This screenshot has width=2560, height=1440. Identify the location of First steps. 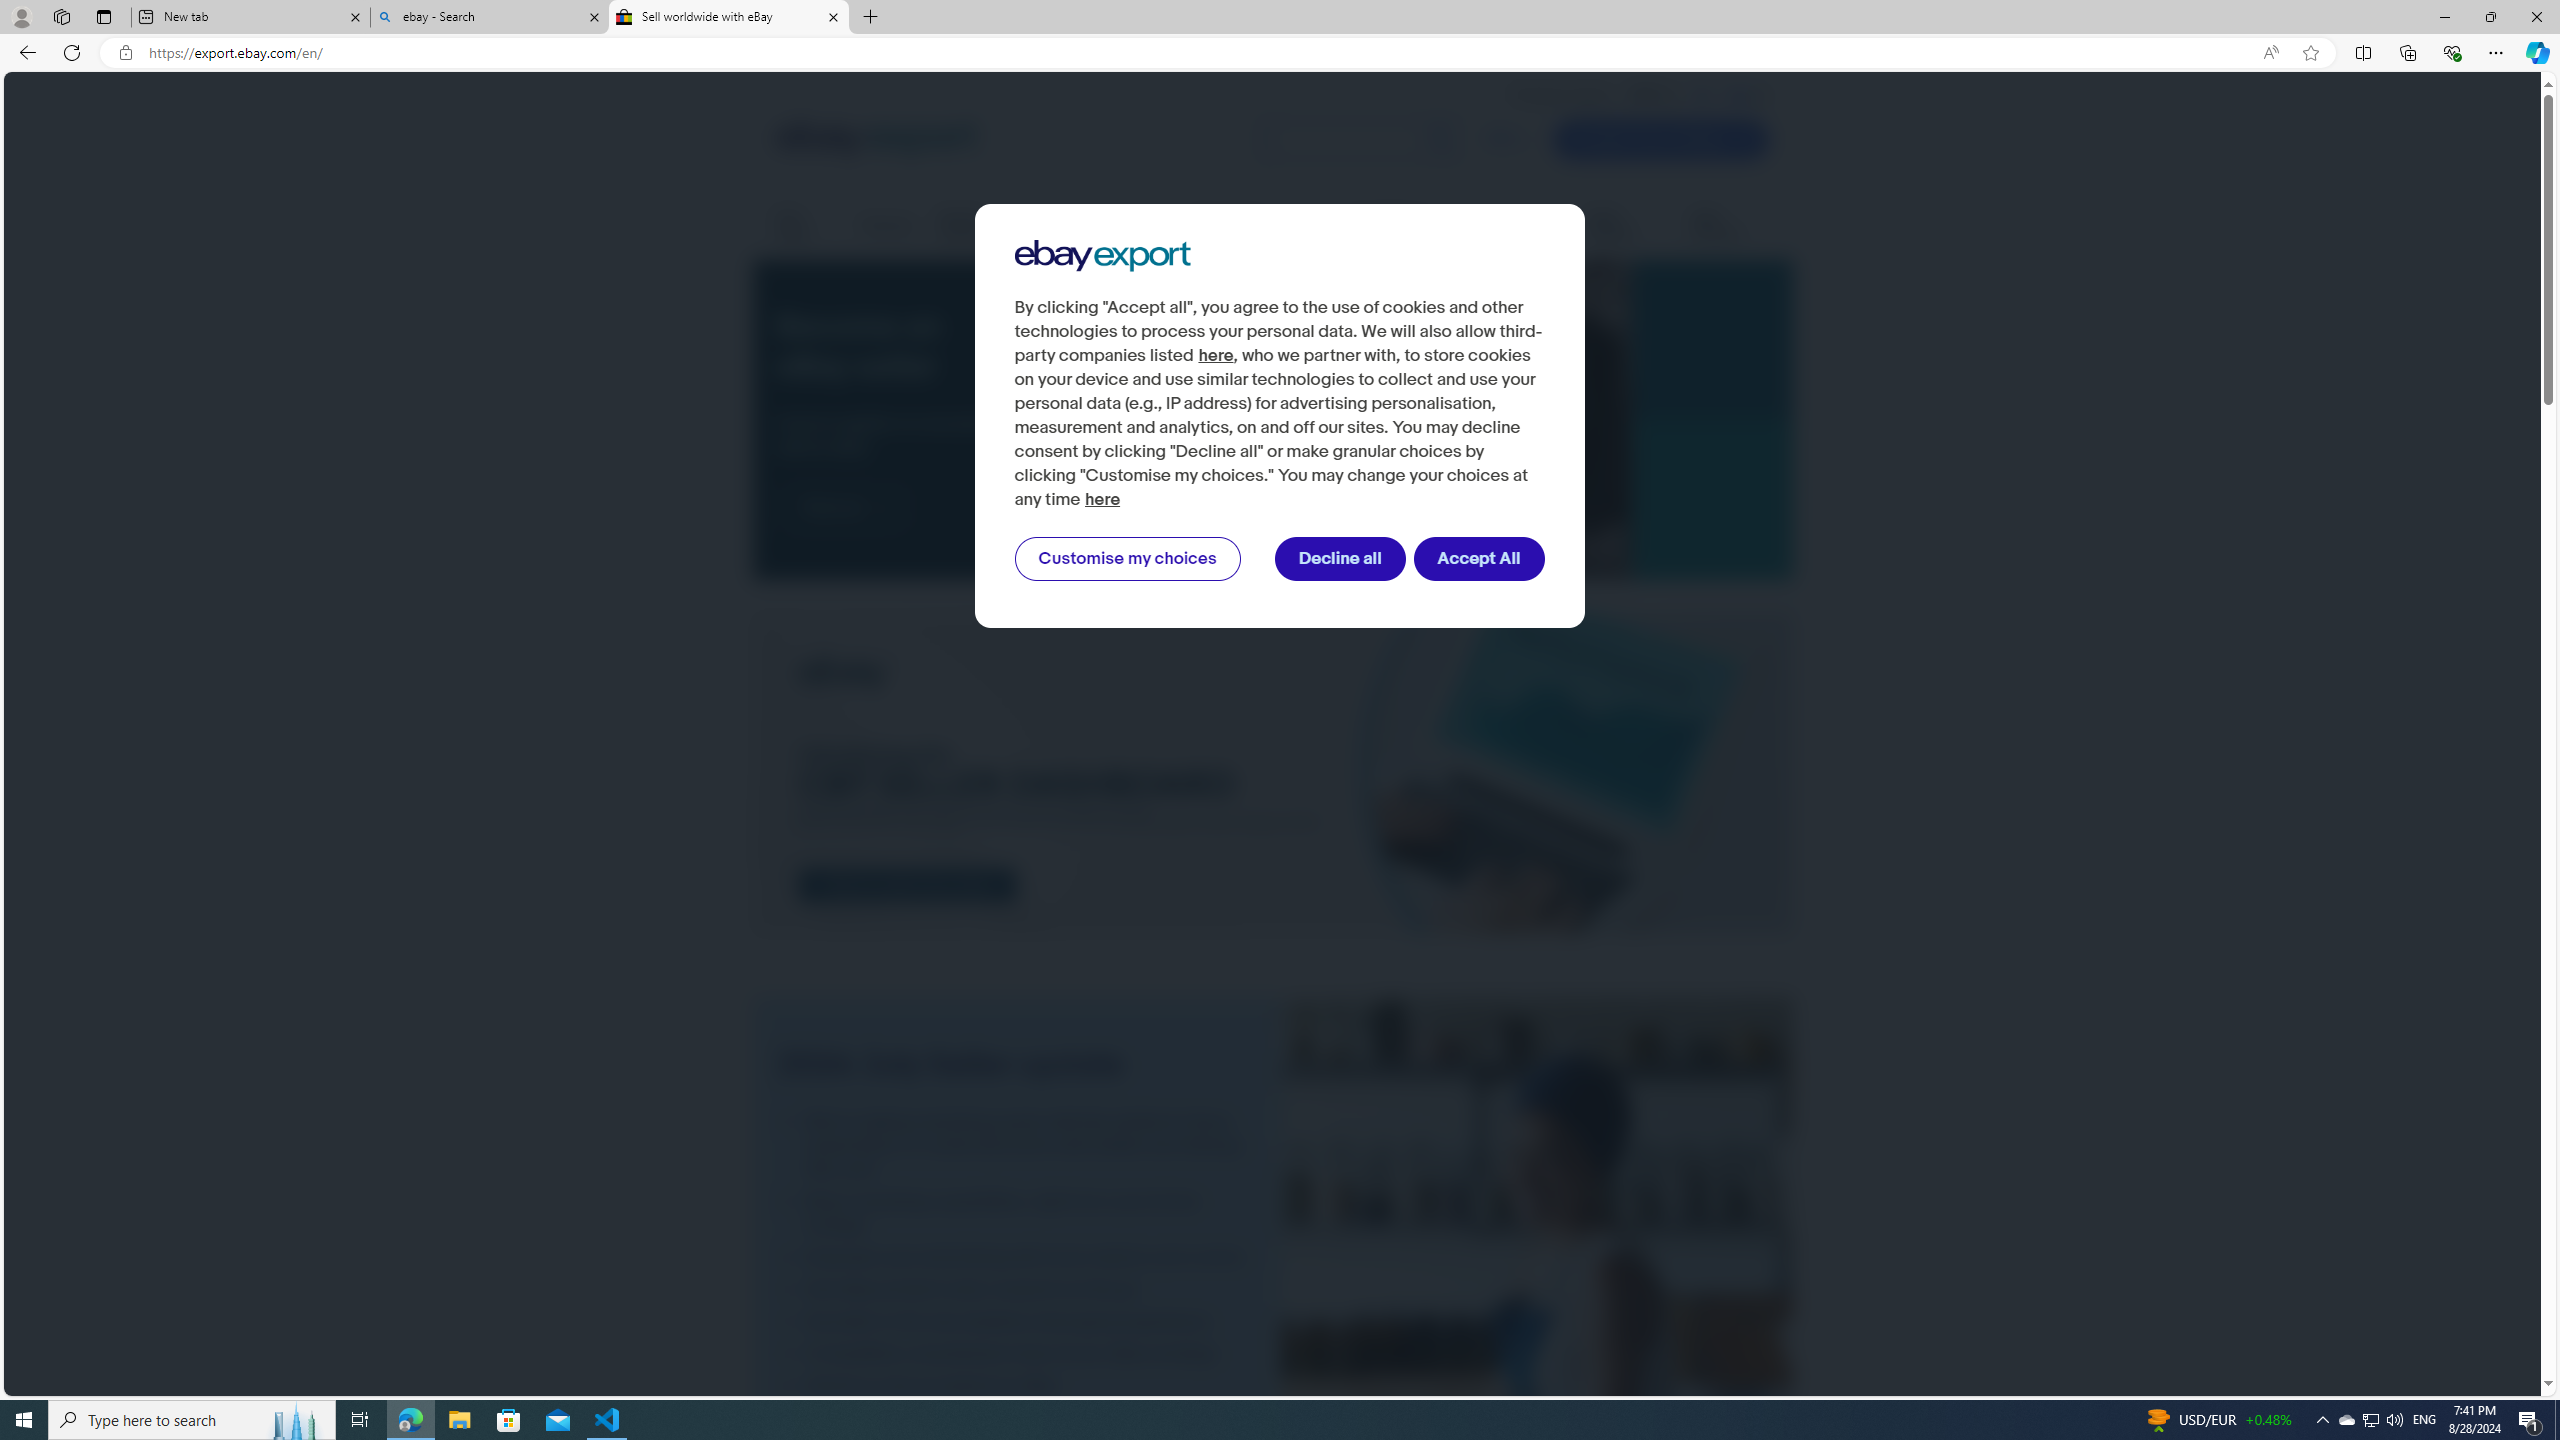
(804, 226).